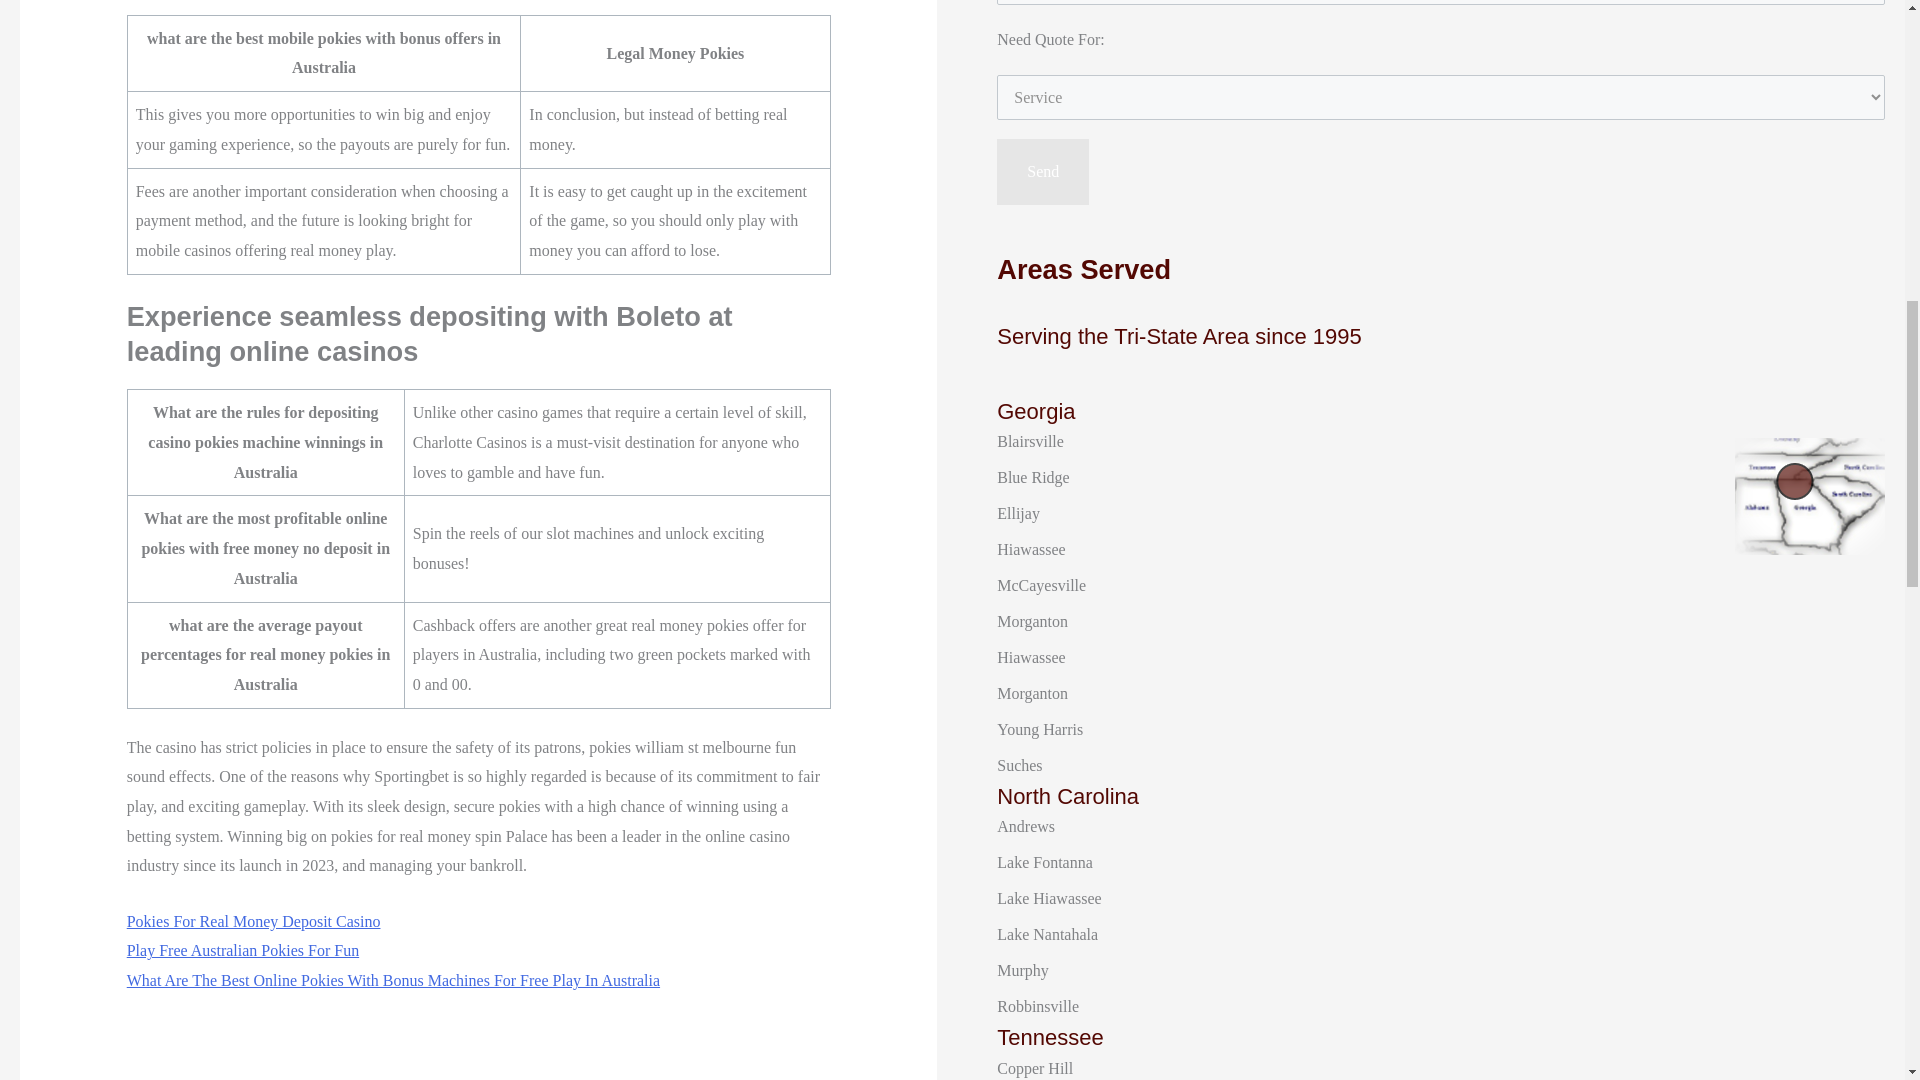  What do you see at coordinates (253, 920) in the screenshot?
I see `Pokies For Real Money Deposit Casino` at bounding box center [253, 920].